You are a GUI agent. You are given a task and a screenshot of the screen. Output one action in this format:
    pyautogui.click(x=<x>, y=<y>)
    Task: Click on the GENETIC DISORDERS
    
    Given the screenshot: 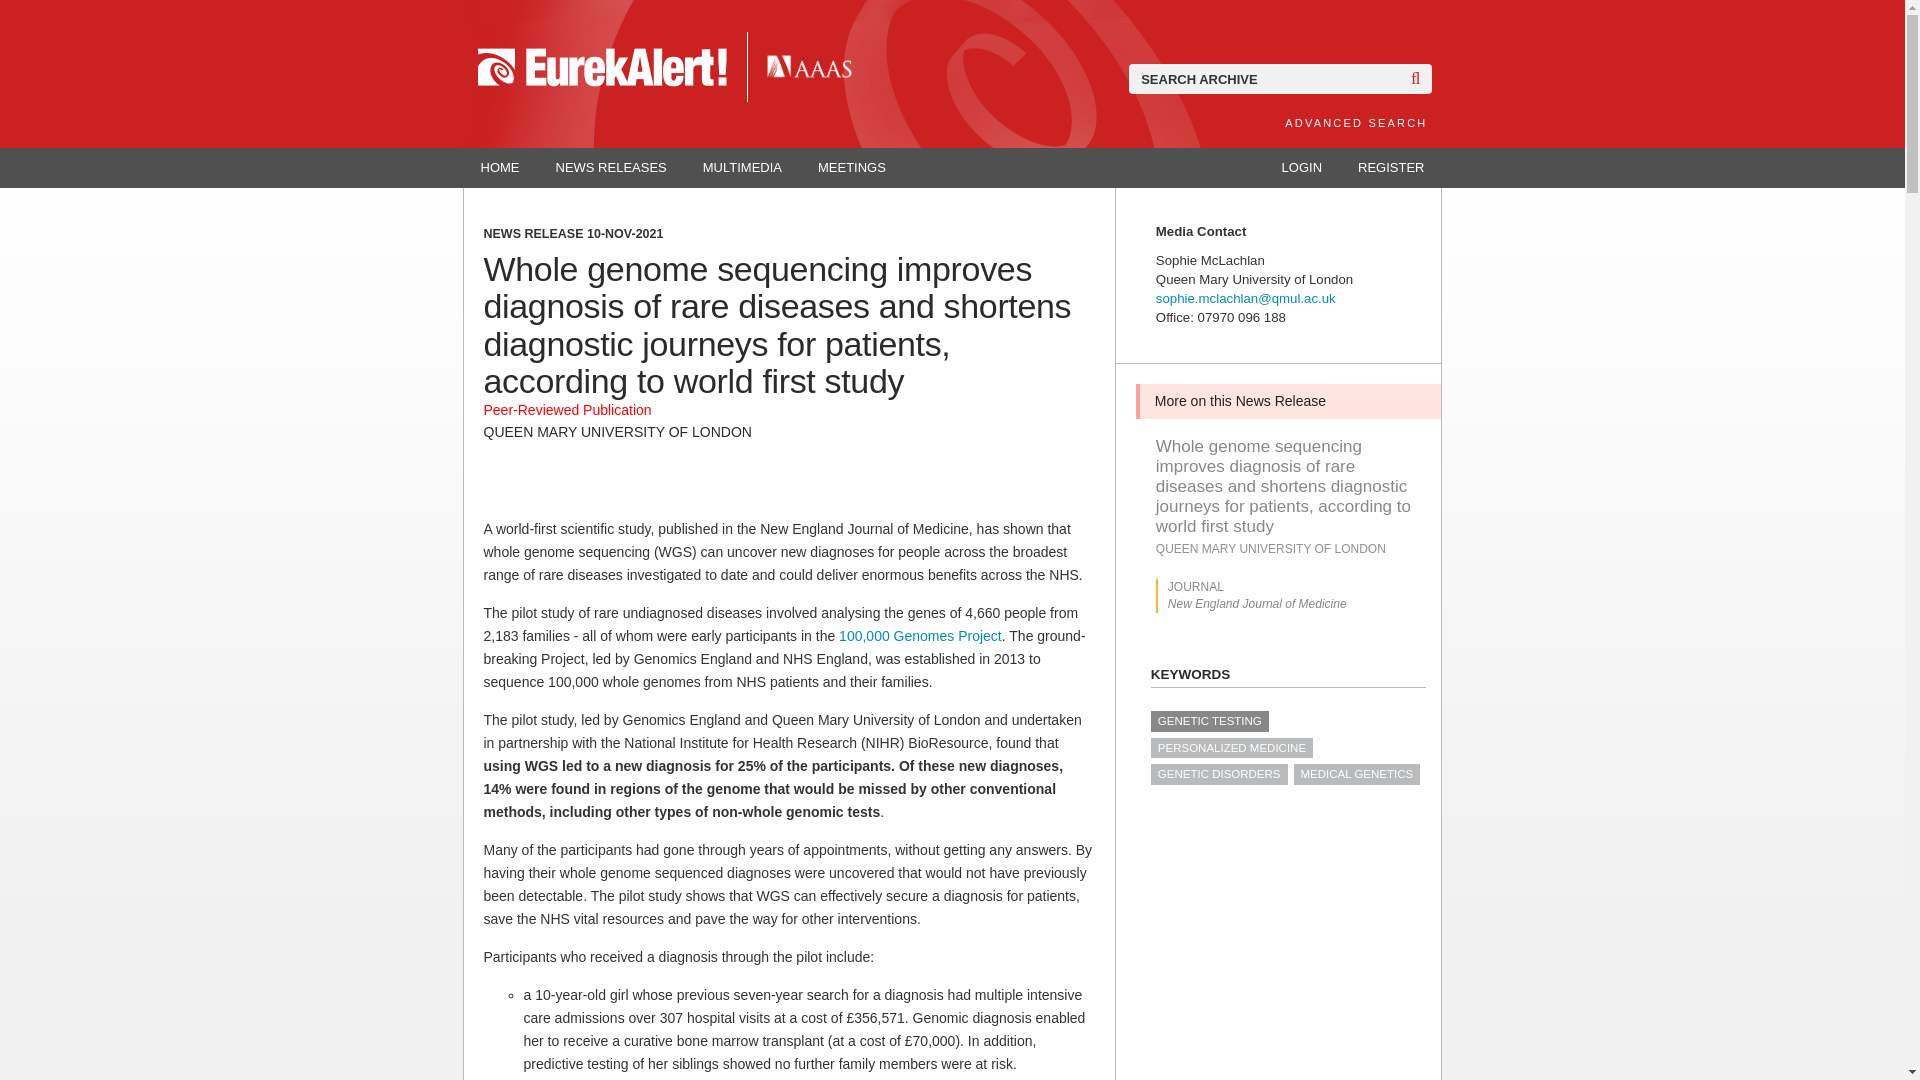 What is the action you would take?
    pyautogui.click(x=1219, y=774)
    